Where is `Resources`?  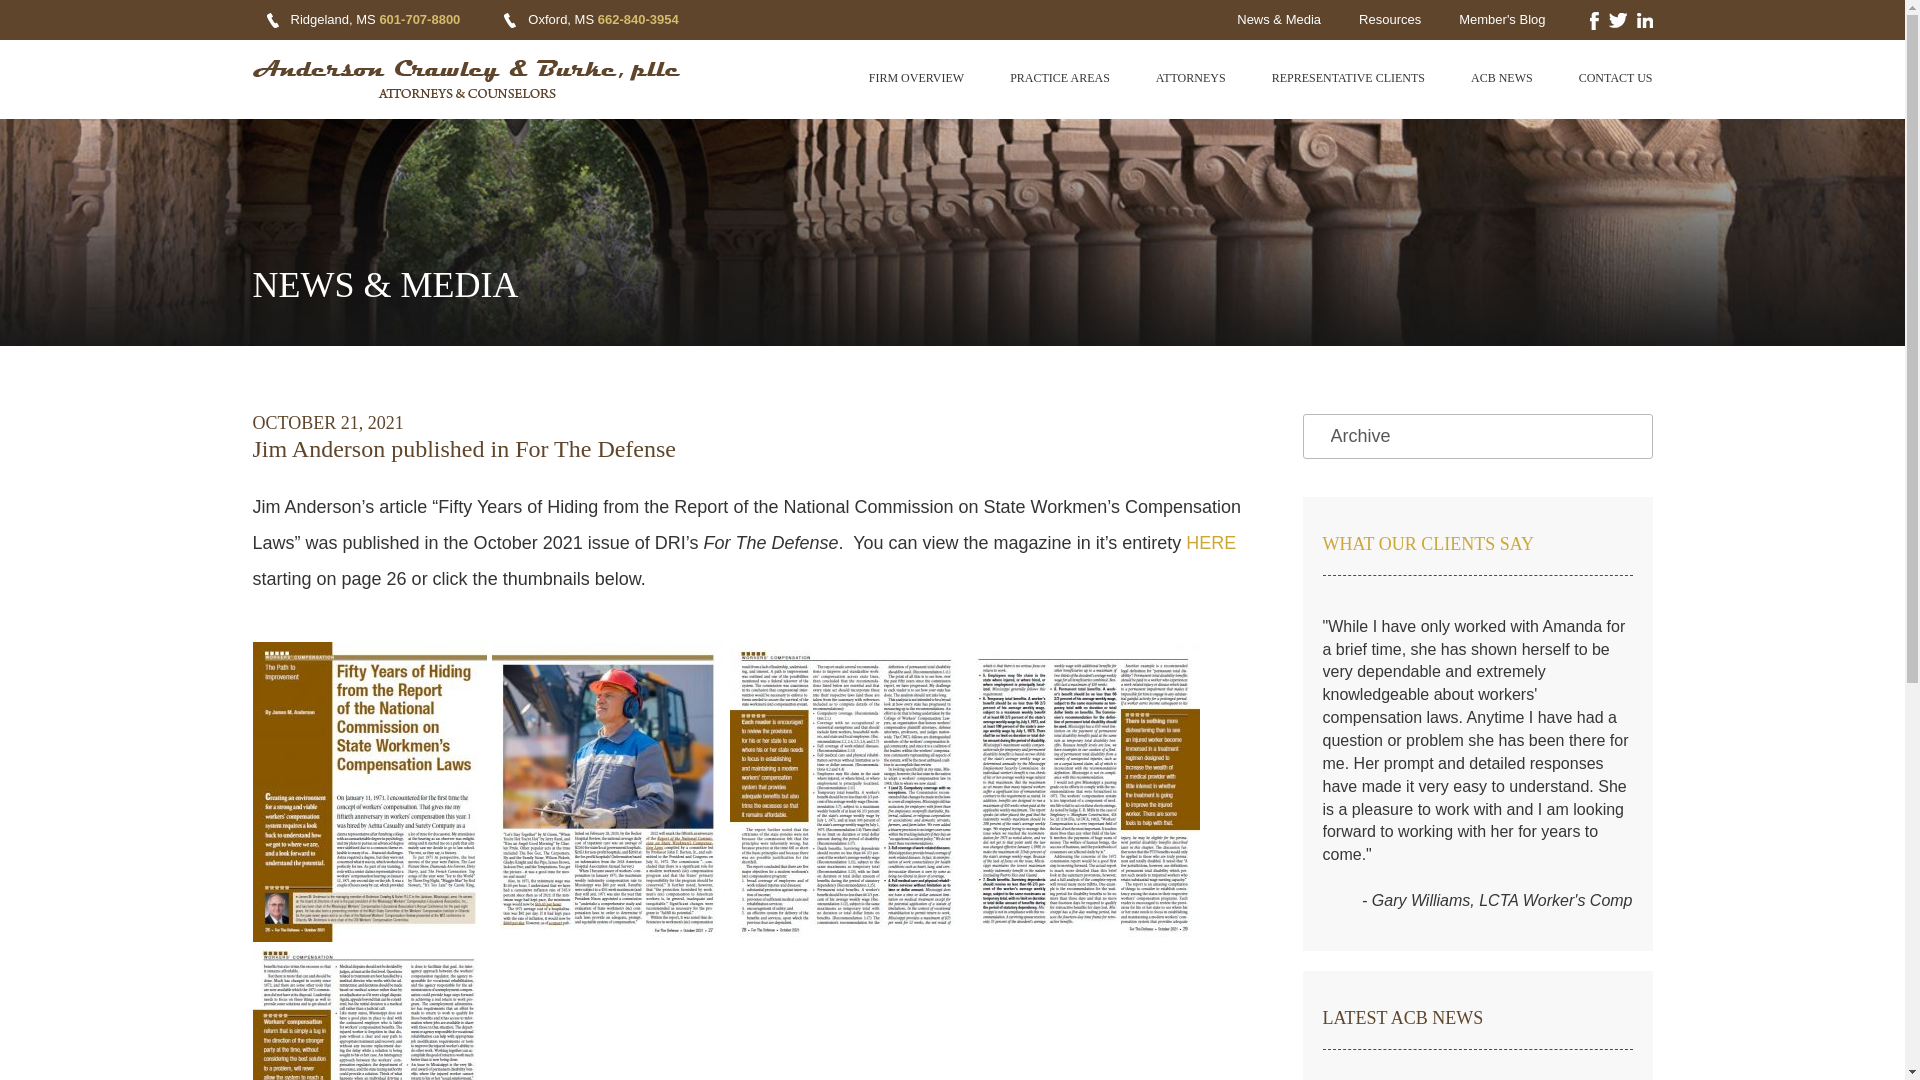
Resources is located at coordinates (1390, 19).